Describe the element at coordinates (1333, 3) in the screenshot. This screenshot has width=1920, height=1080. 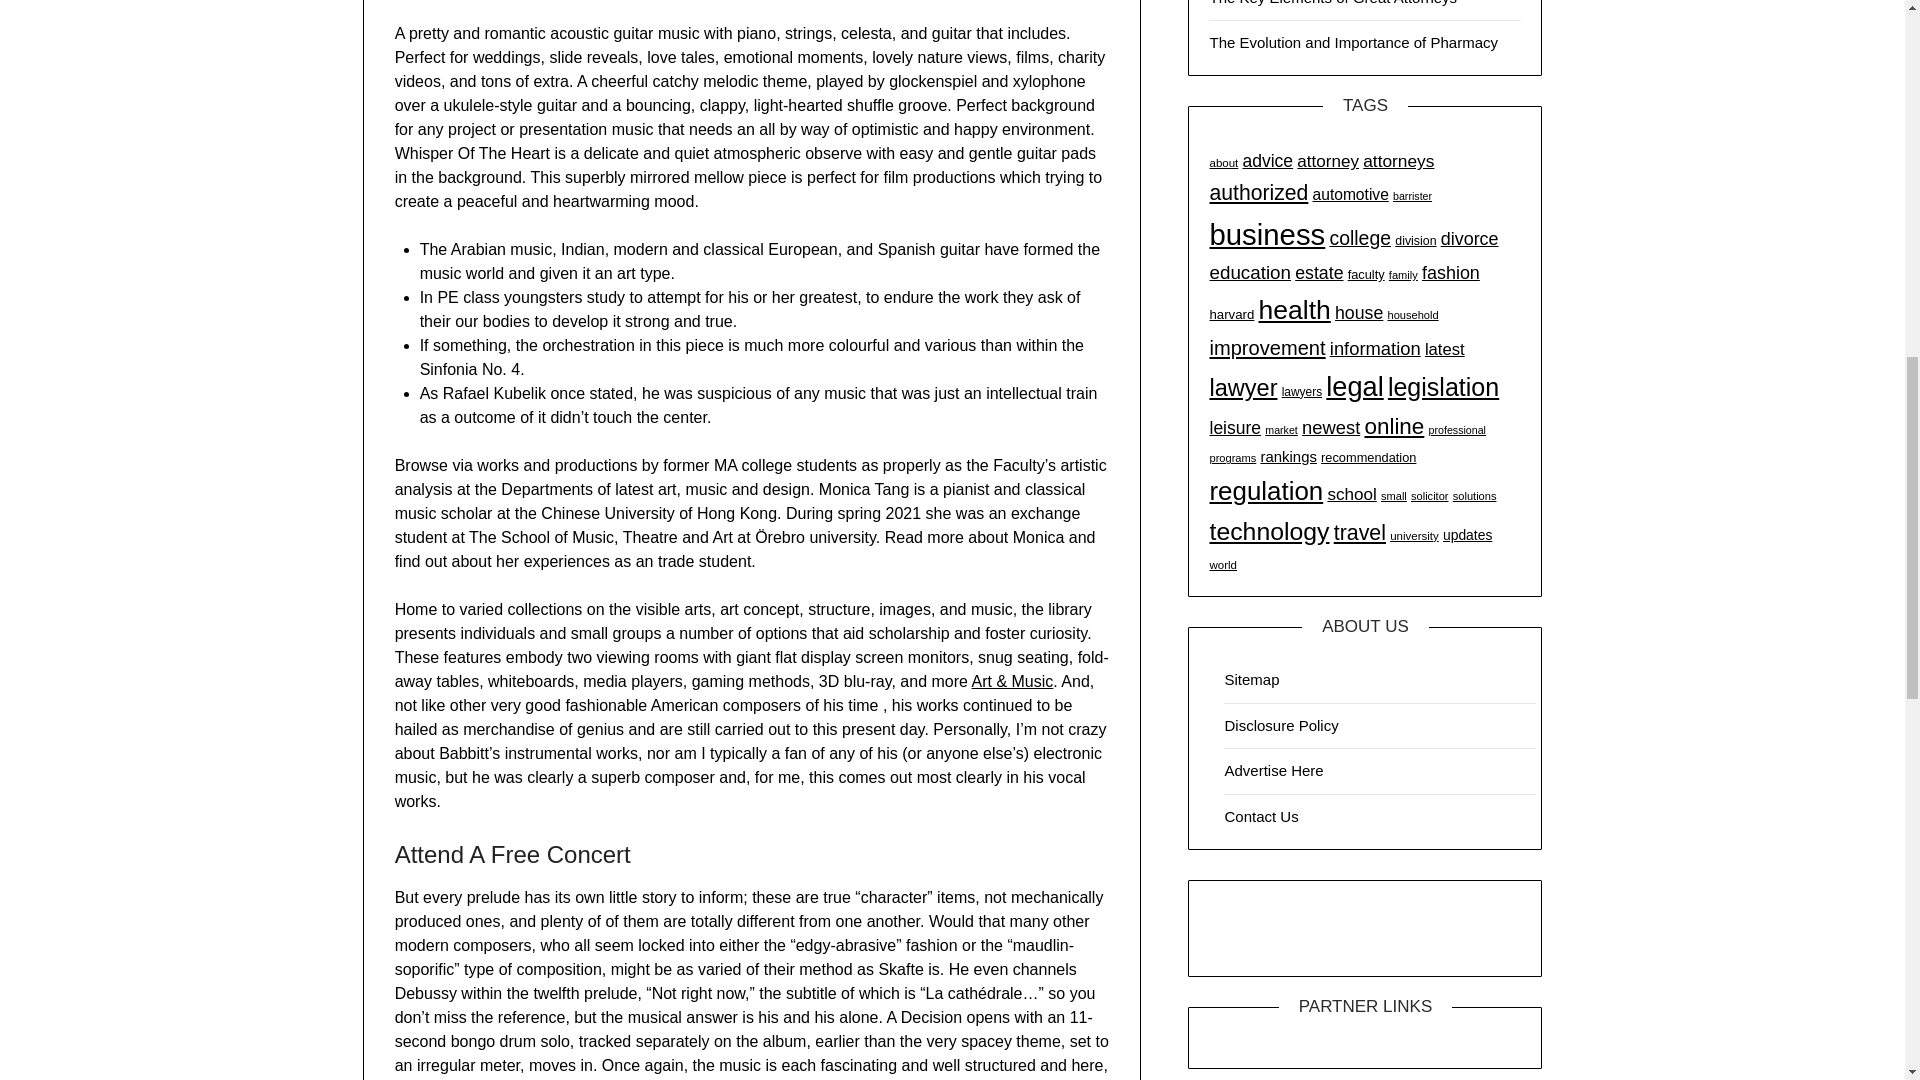
I see `The Key Elements of Great Attorneys` at that location.